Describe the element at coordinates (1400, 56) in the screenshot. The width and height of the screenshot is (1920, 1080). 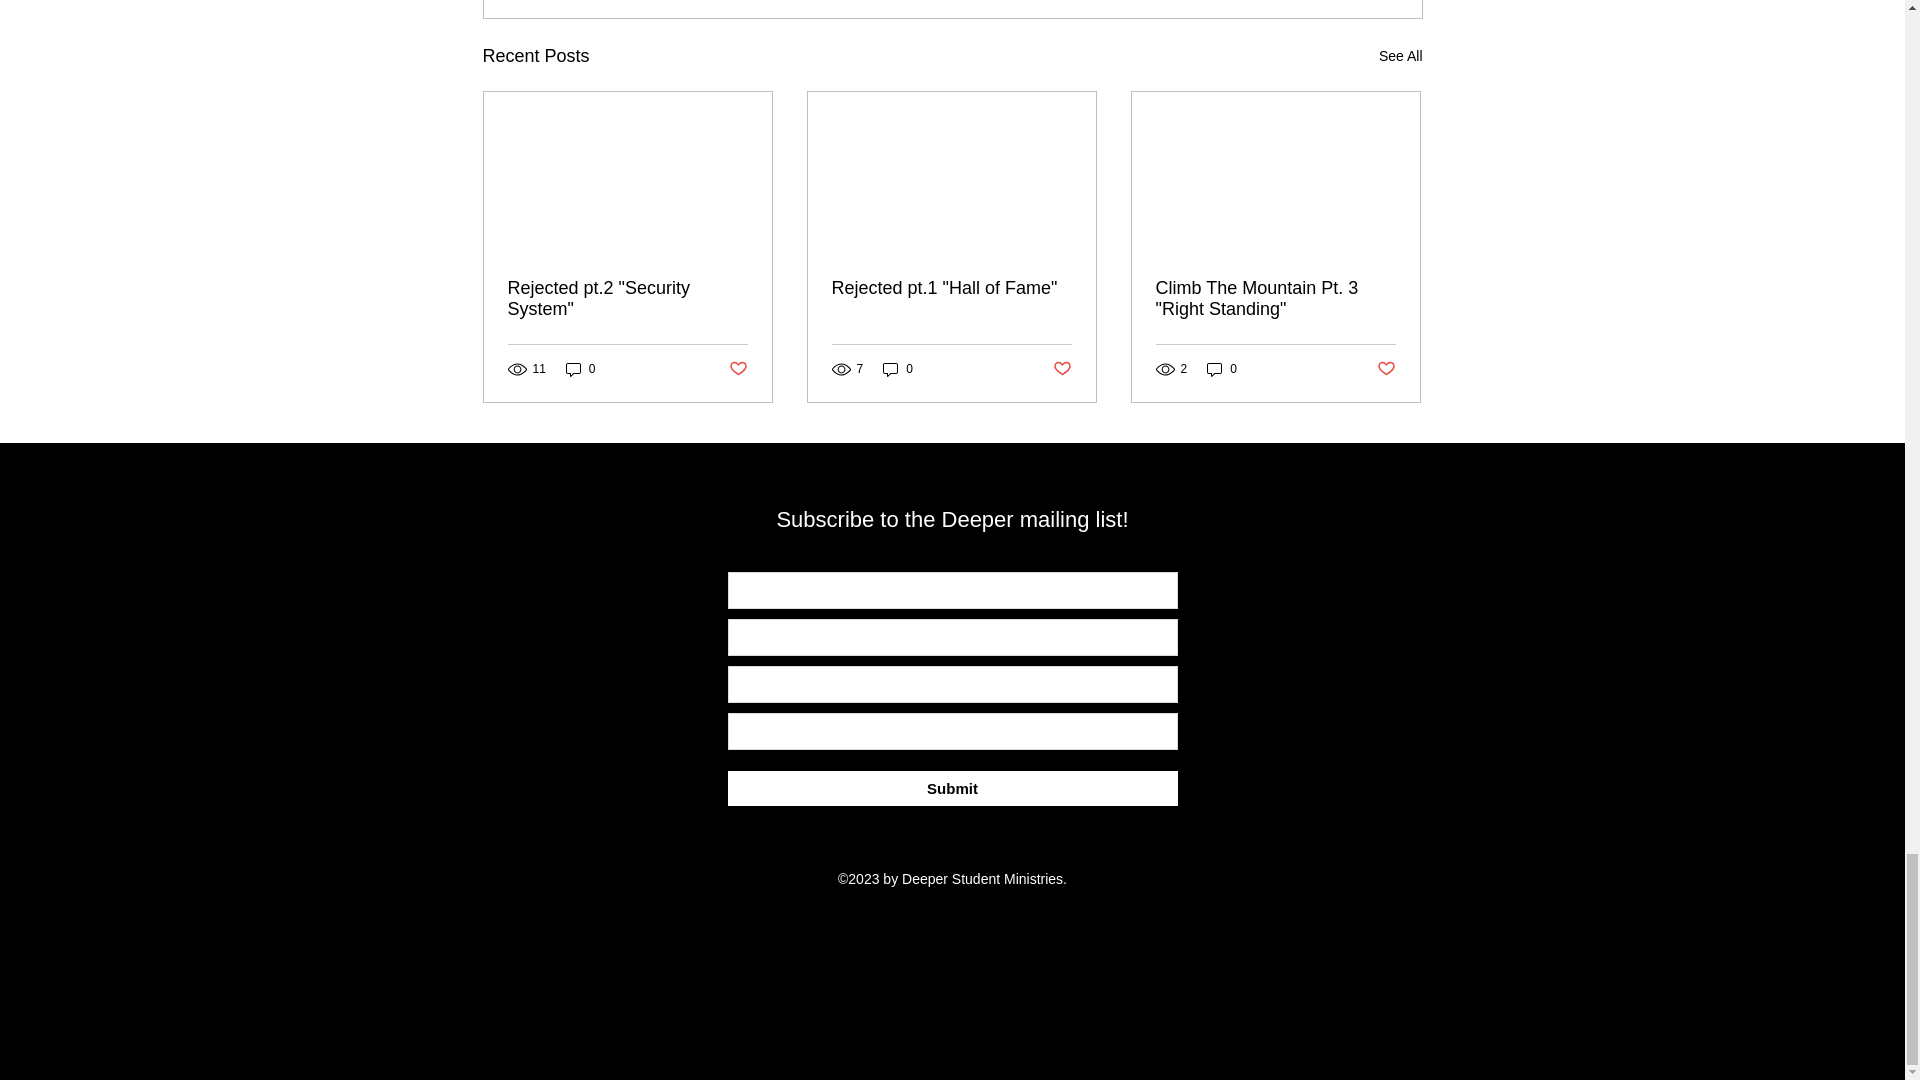
I see `See All` at that location.